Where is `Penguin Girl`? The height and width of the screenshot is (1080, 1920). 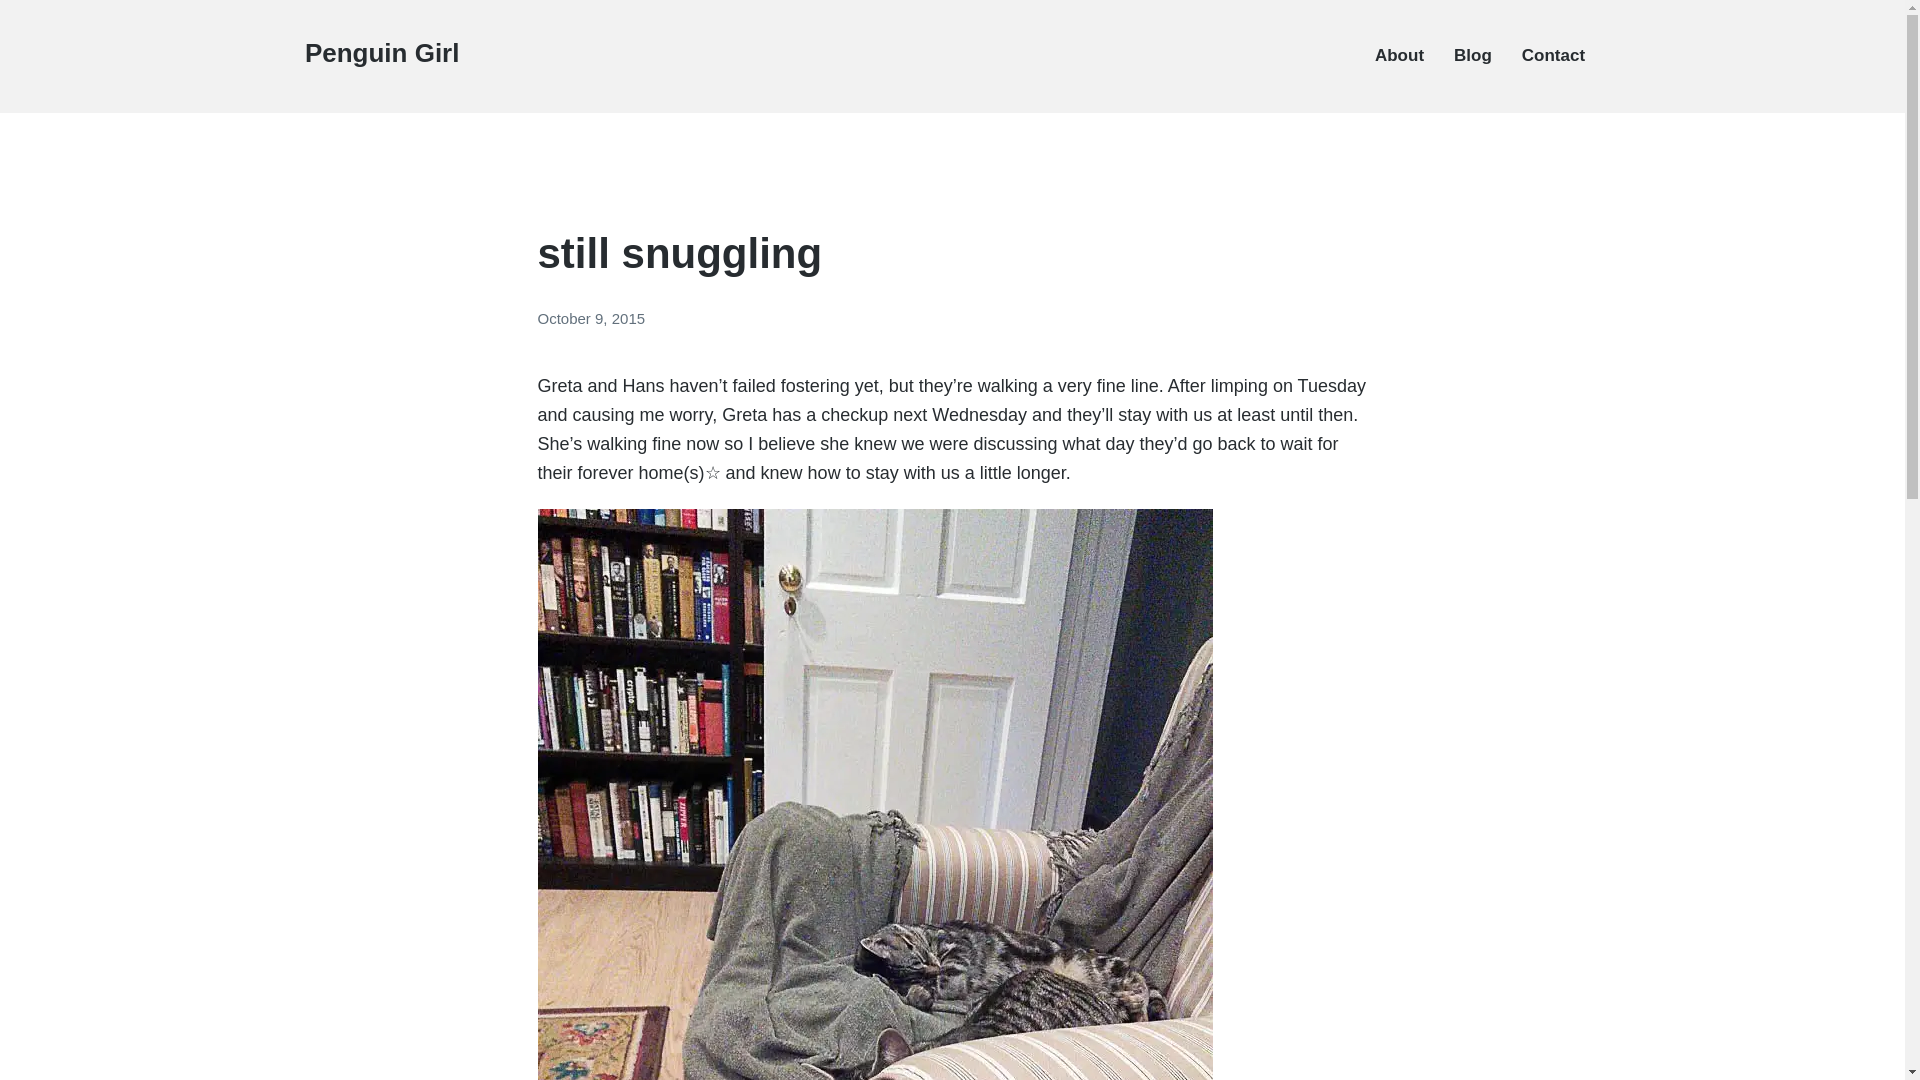 Penguin Girl is located at coordinates (382, 52).